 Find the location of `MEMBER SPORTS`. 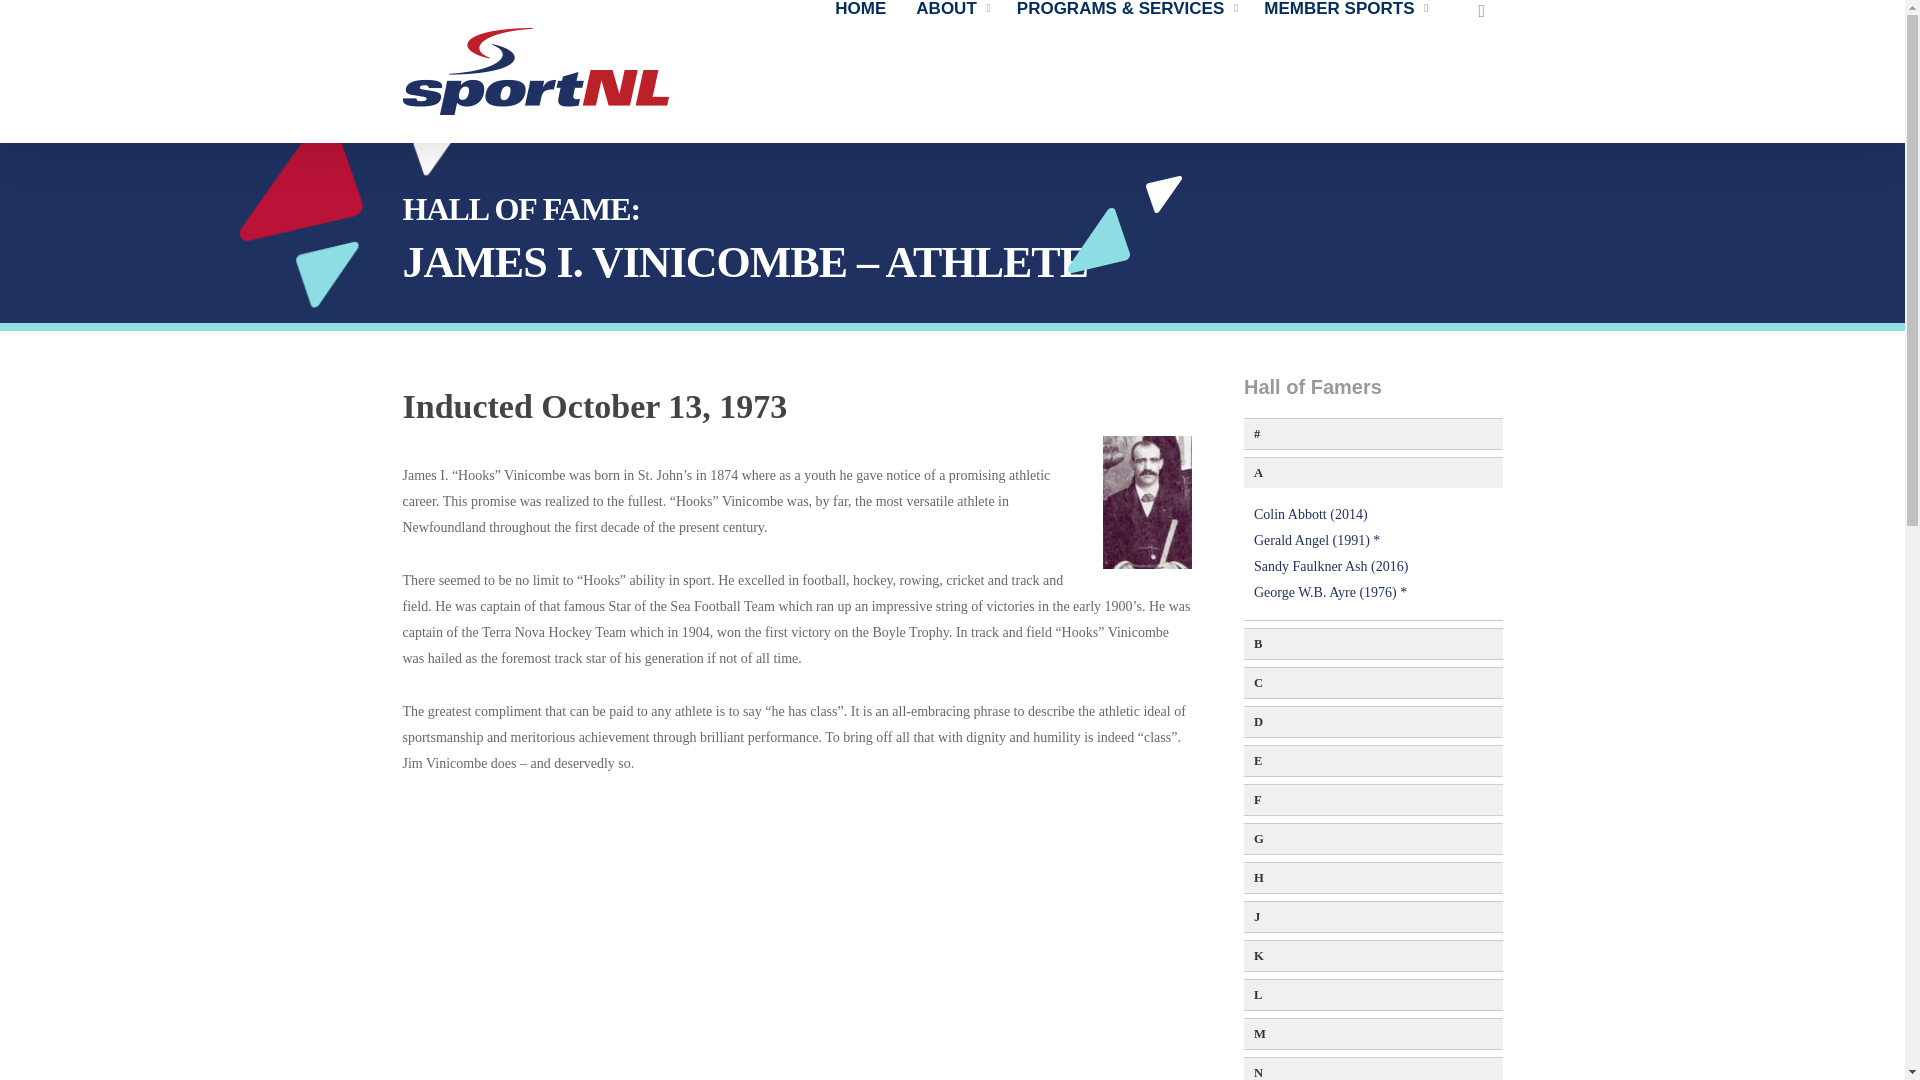

MEMBER SPORTS is located at coordinates (1348, 9).